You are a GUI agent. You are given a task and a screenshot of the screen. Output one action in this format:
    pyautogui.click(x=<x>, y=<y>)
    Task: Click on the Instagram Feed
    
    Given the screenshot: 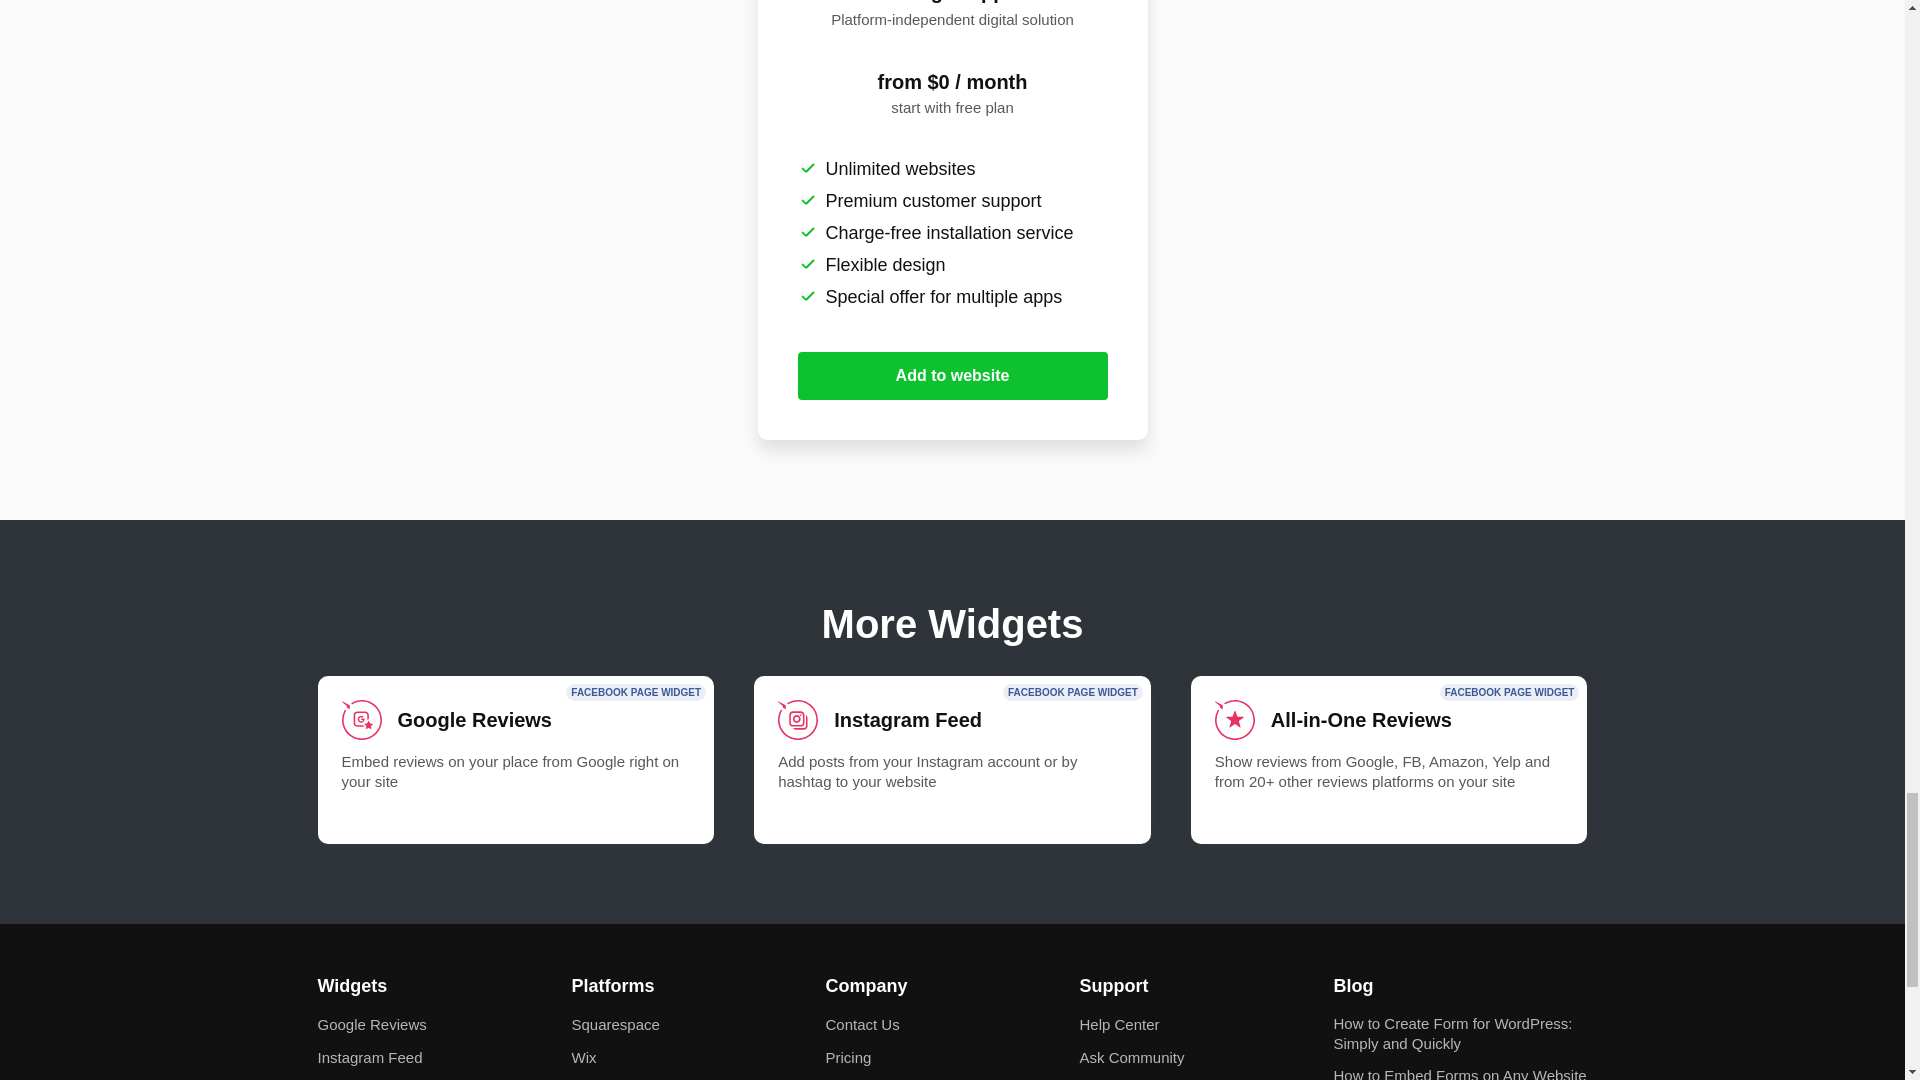 What is the action you would take?
    pyautogui.click(x=952, y=760)
    